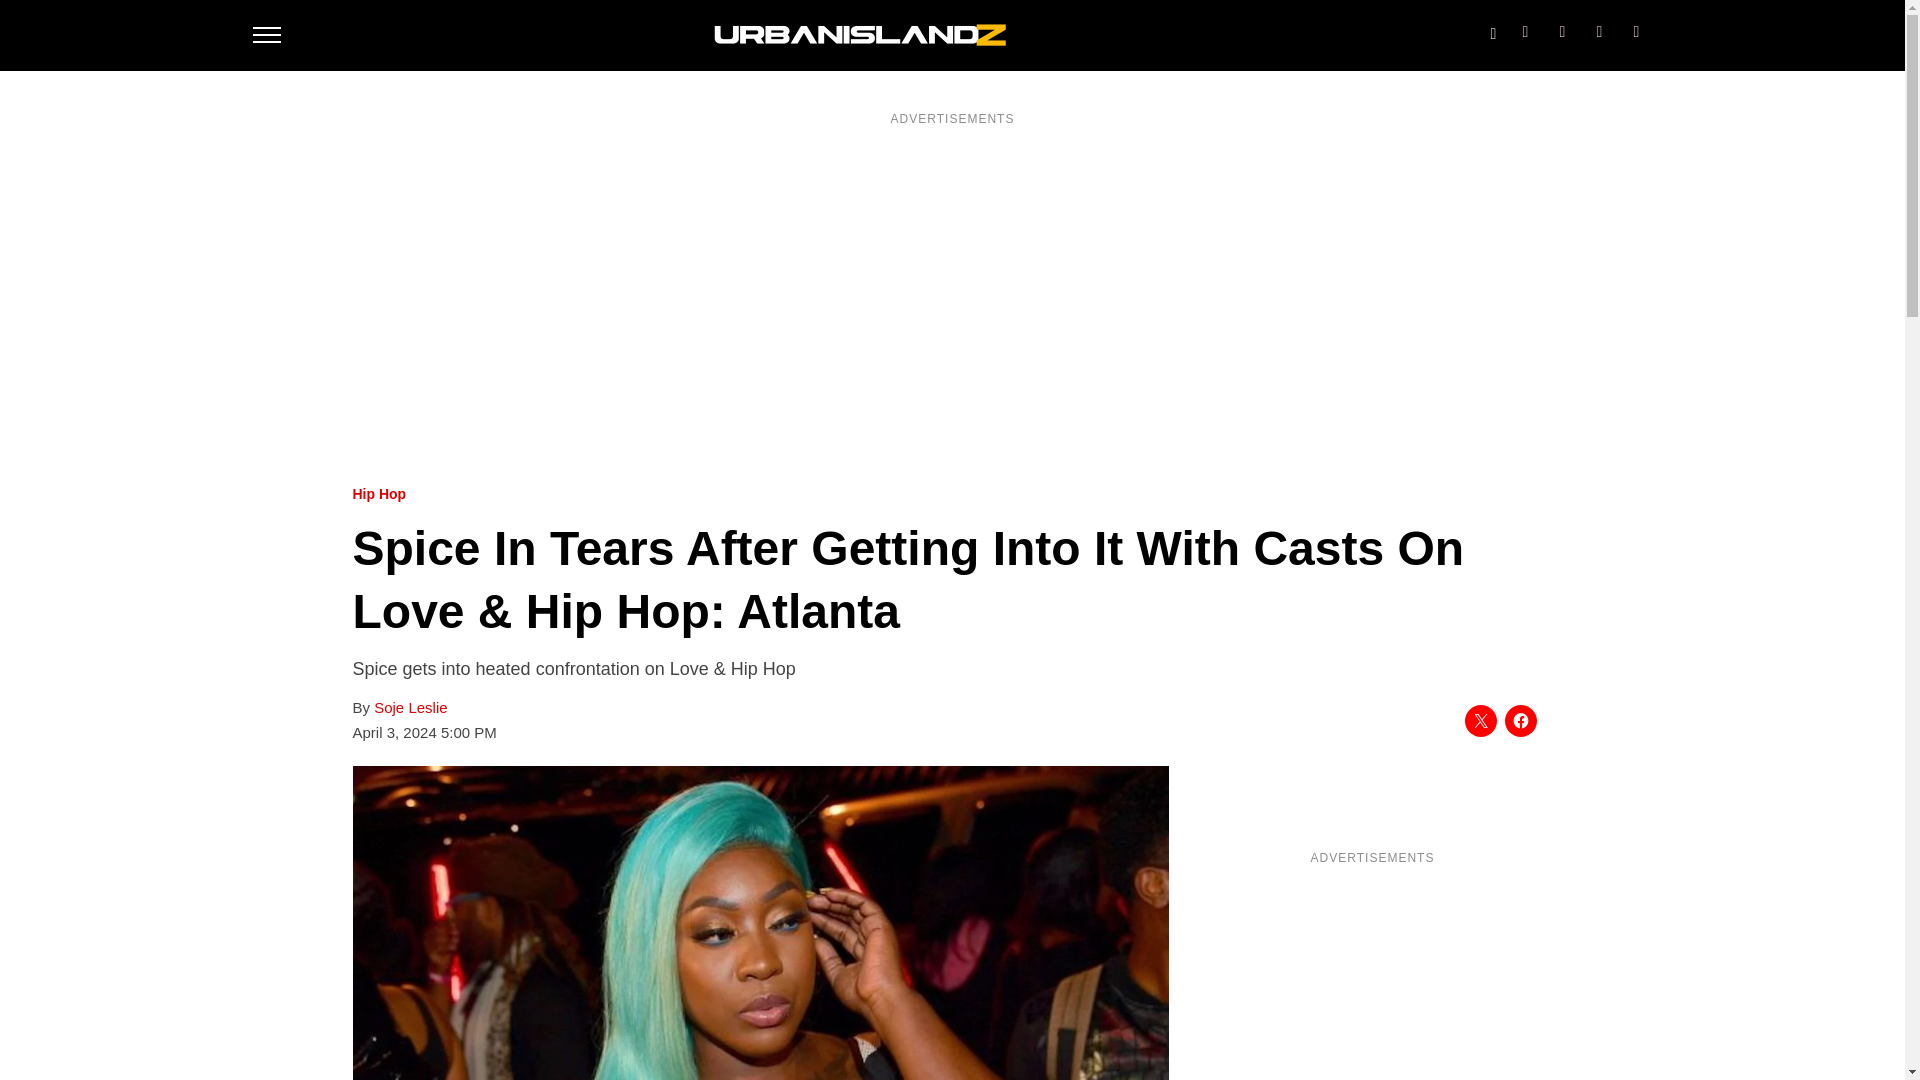 This screenshot has width=1920, height=1080. What do you see at coordinates (410, 708) in the screenshot?
I see `Soje Leslie` at bounding box center [410, 708].